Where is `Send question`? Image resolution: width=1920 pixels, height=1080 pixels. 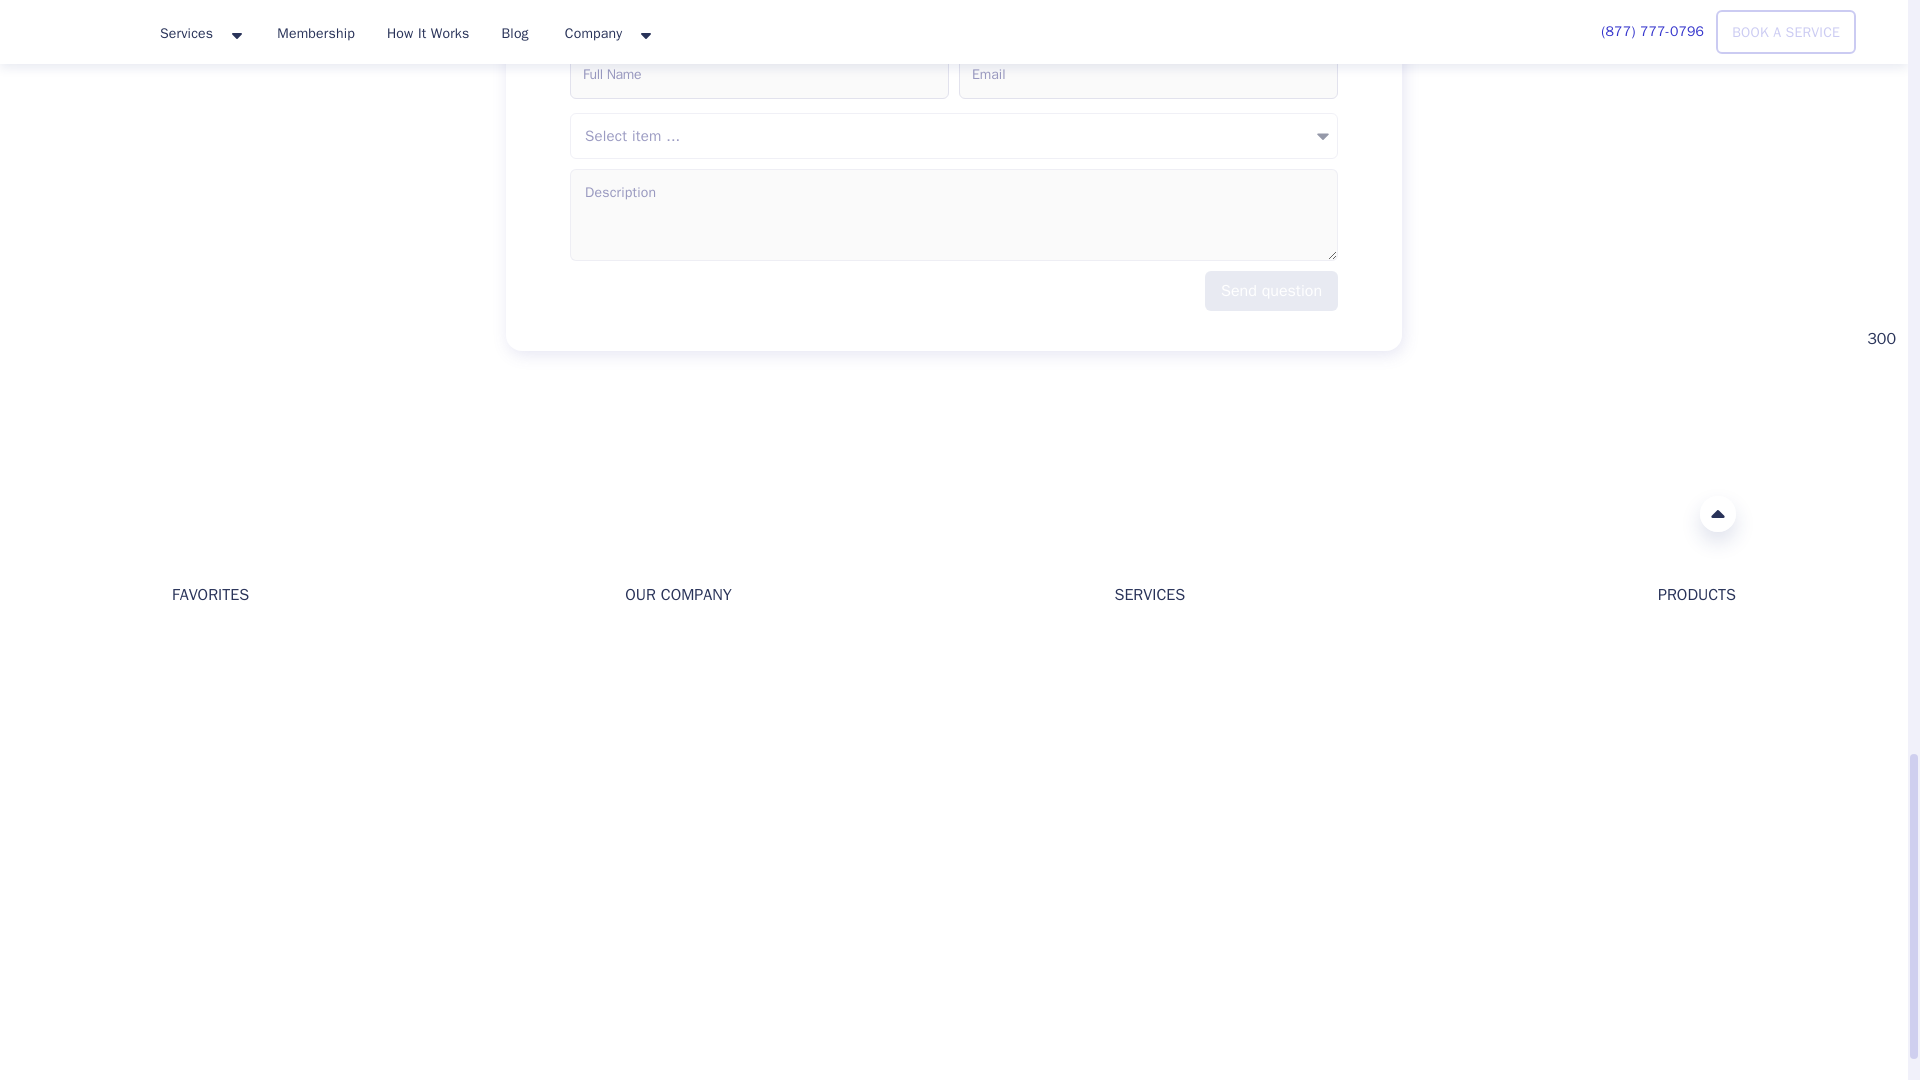 Send question is located at coordinates (1272, 291).